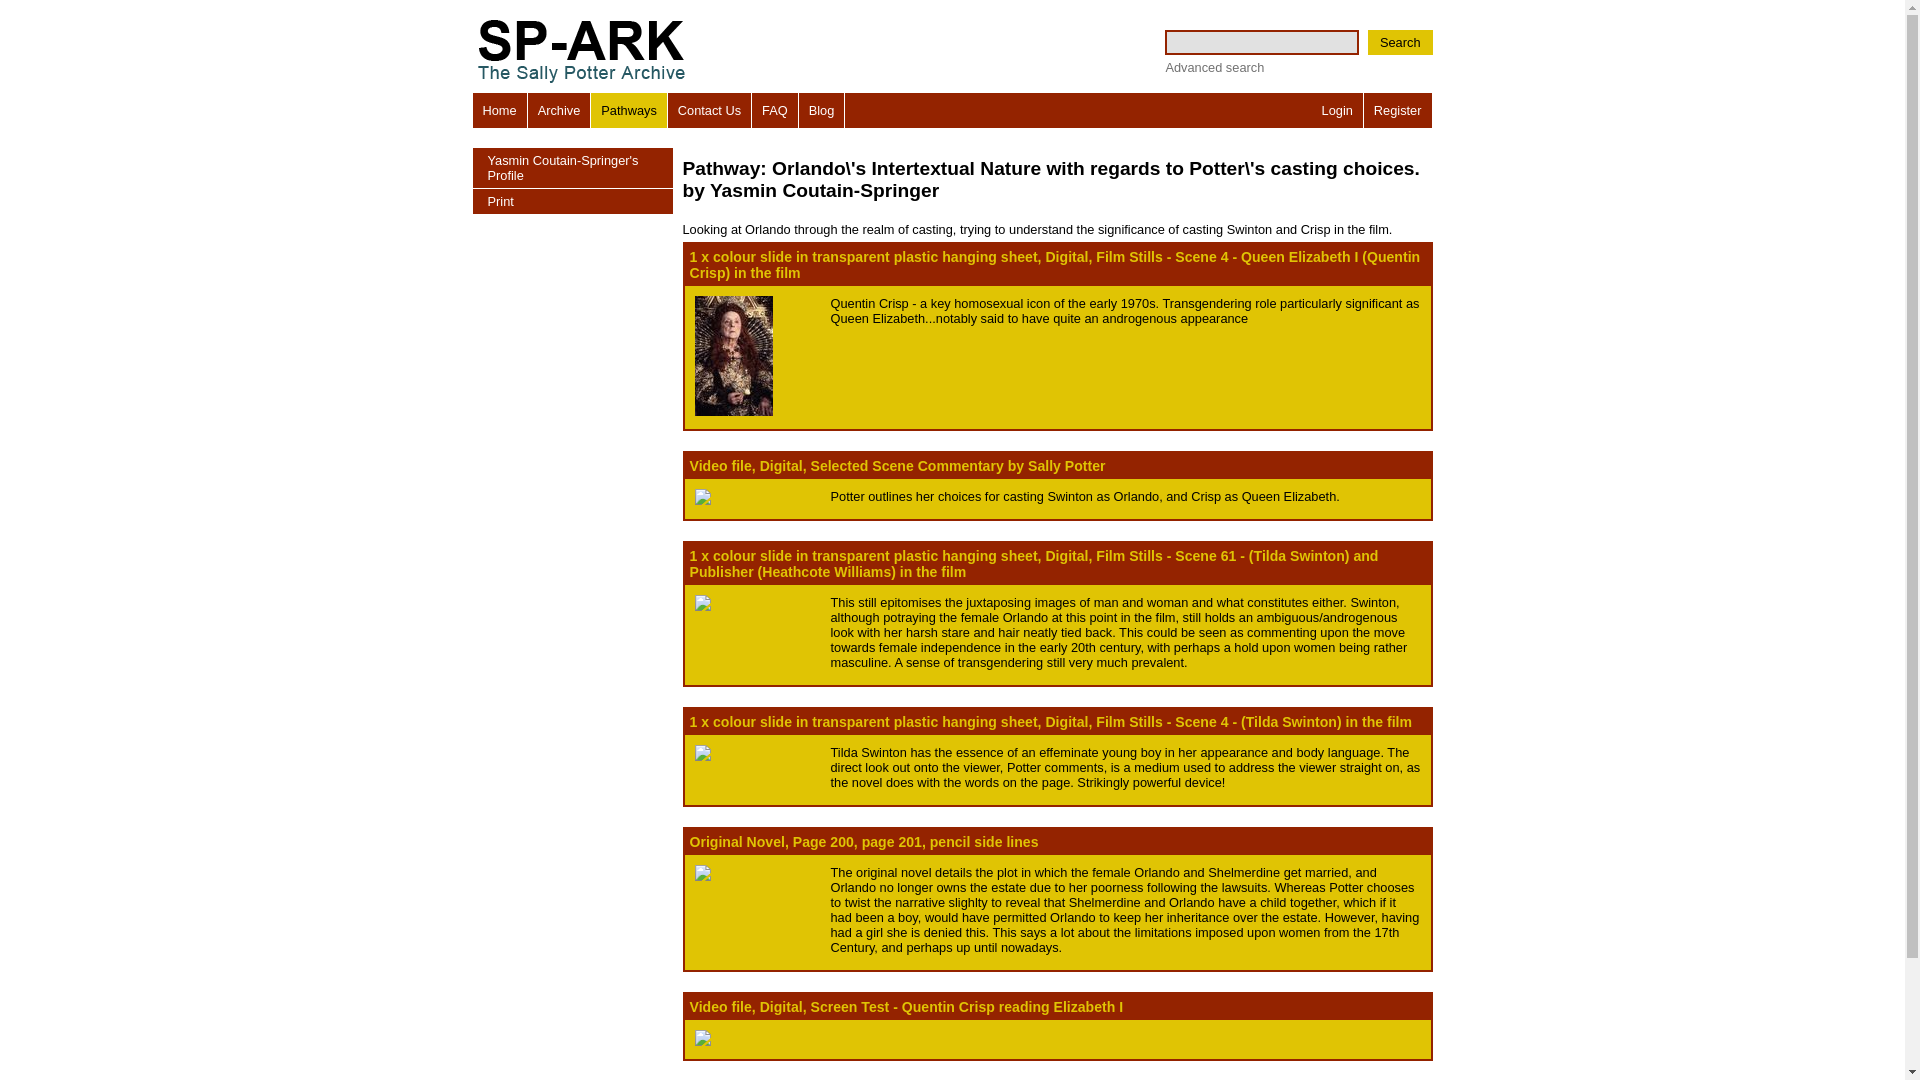 The height and width of the screenshot is (1080, 1920). Describe the element at coordinates (628, 110) in the screenshot. I see `Pathways` at that location.